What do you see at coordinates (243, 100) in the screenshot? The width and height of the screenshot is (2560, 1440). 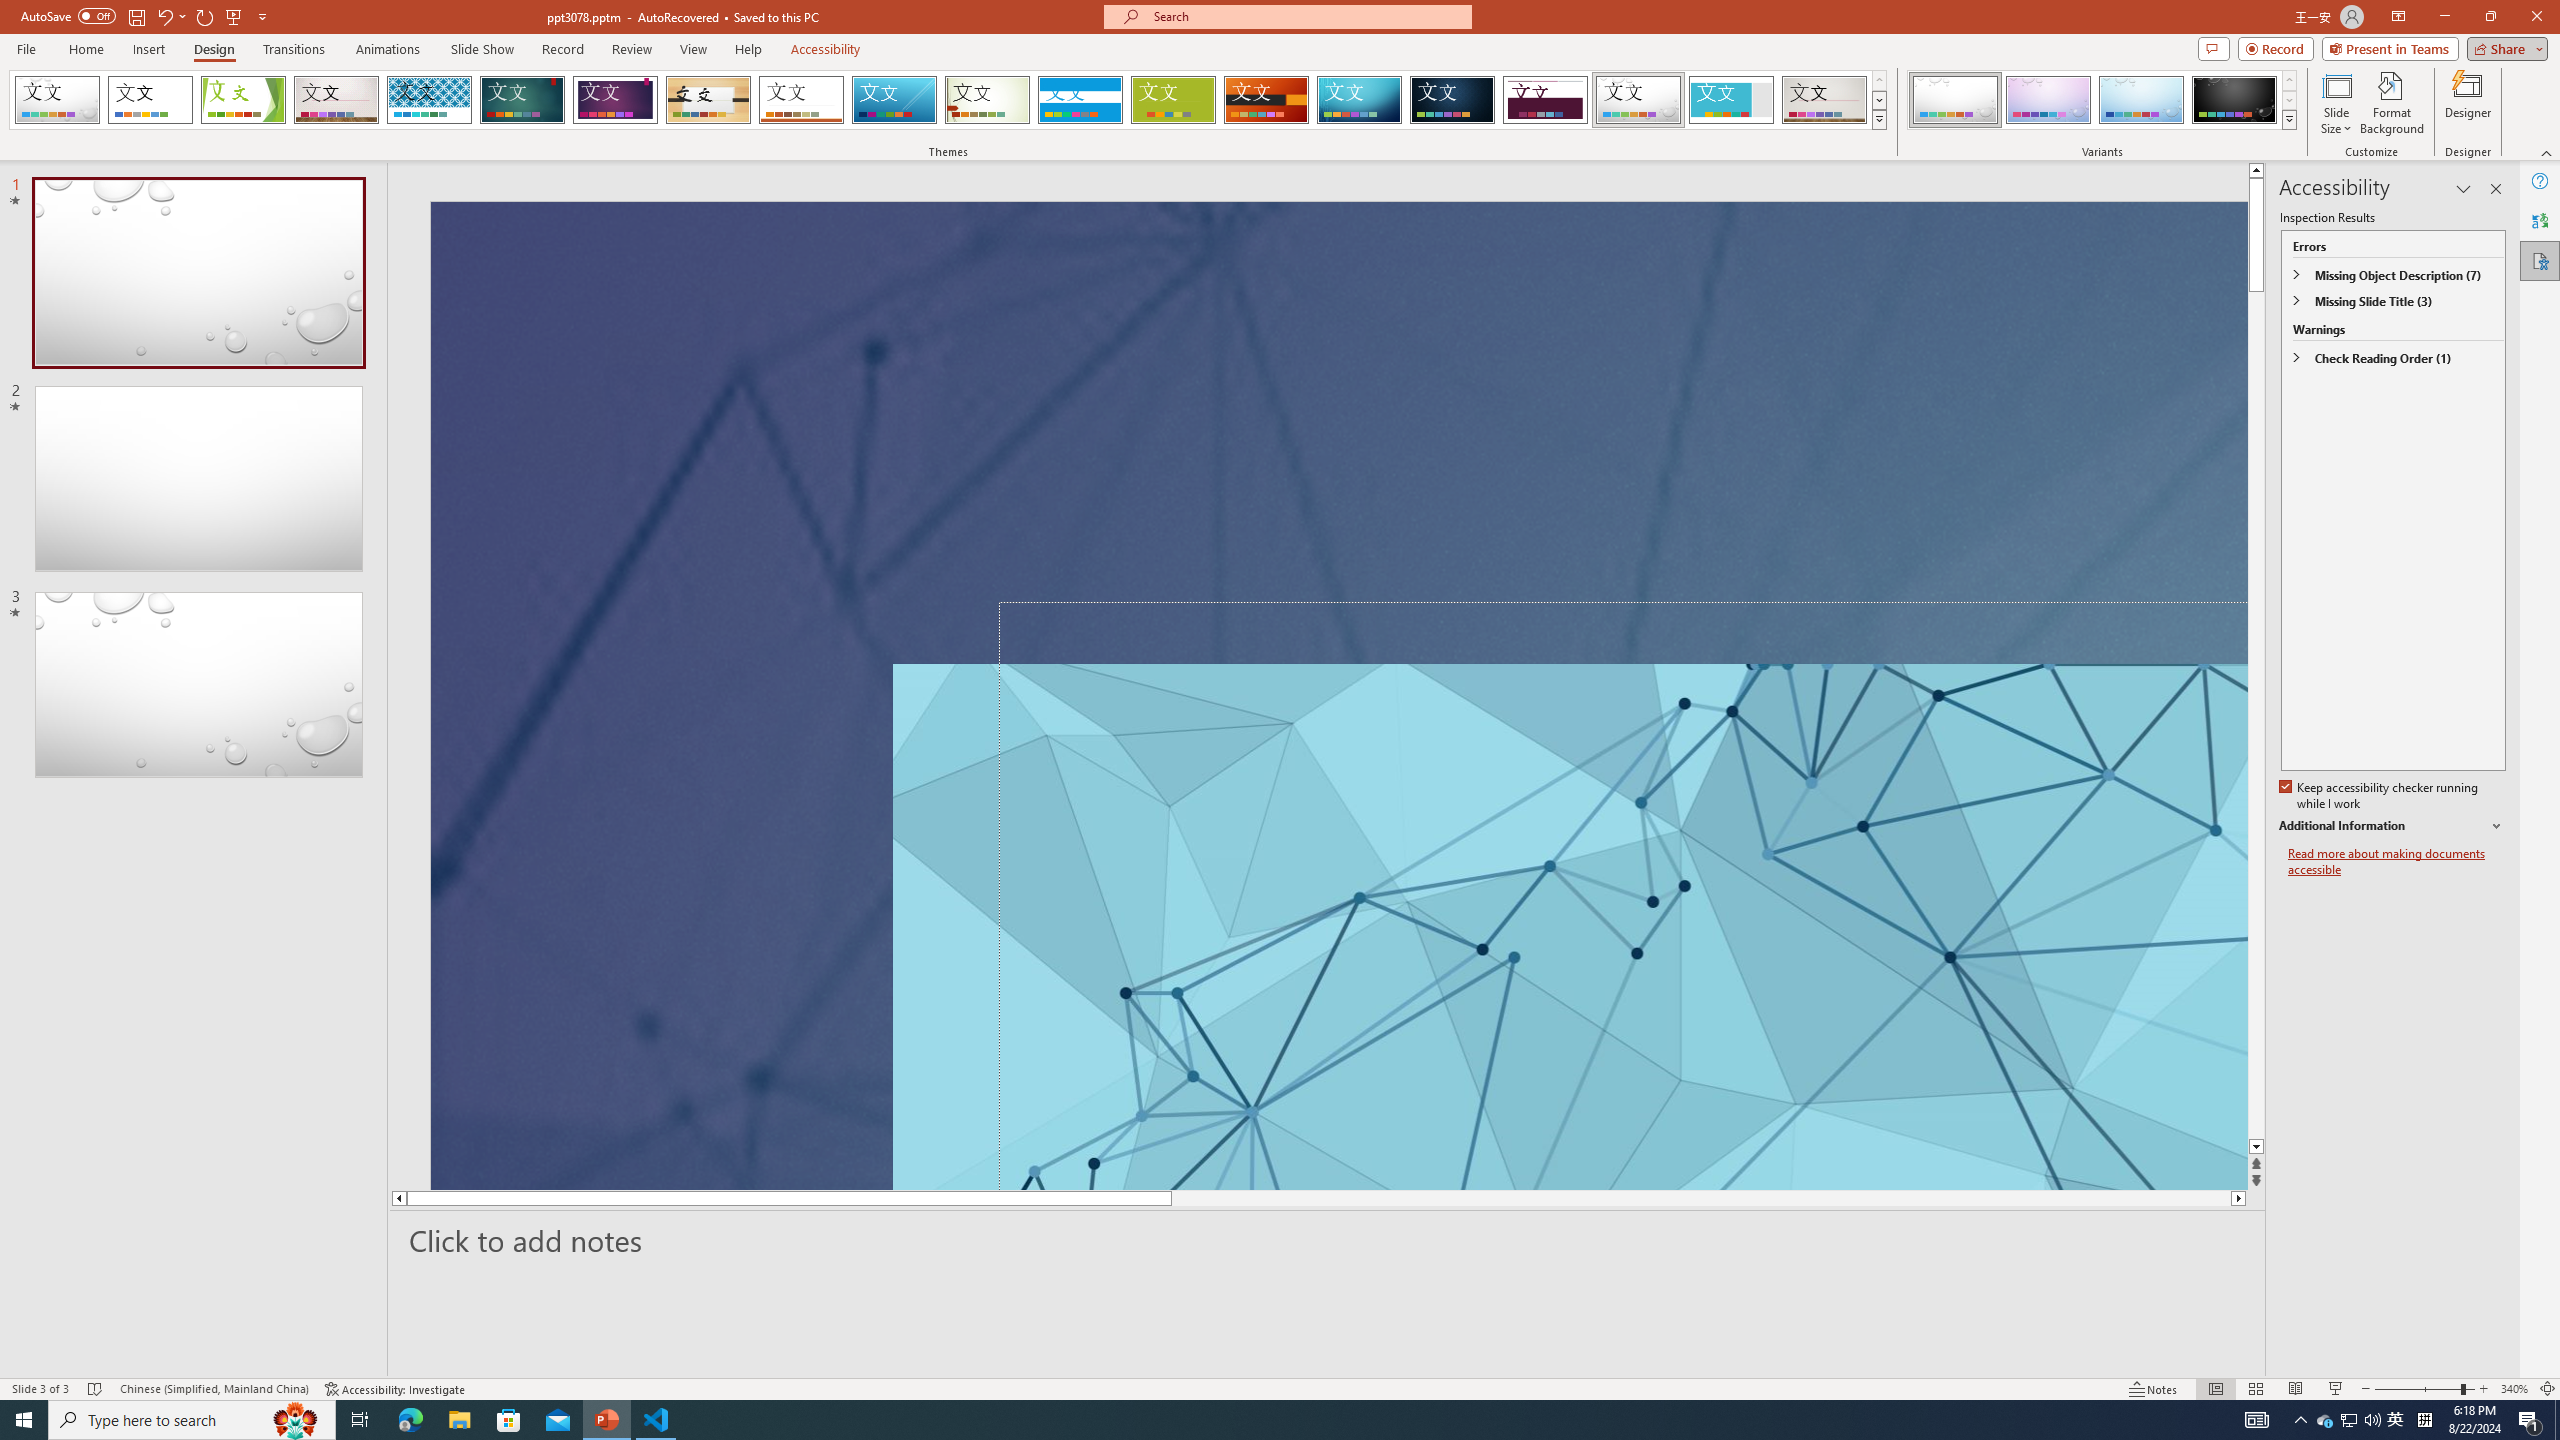 I see `Facet` at bounding box center [243, 100].